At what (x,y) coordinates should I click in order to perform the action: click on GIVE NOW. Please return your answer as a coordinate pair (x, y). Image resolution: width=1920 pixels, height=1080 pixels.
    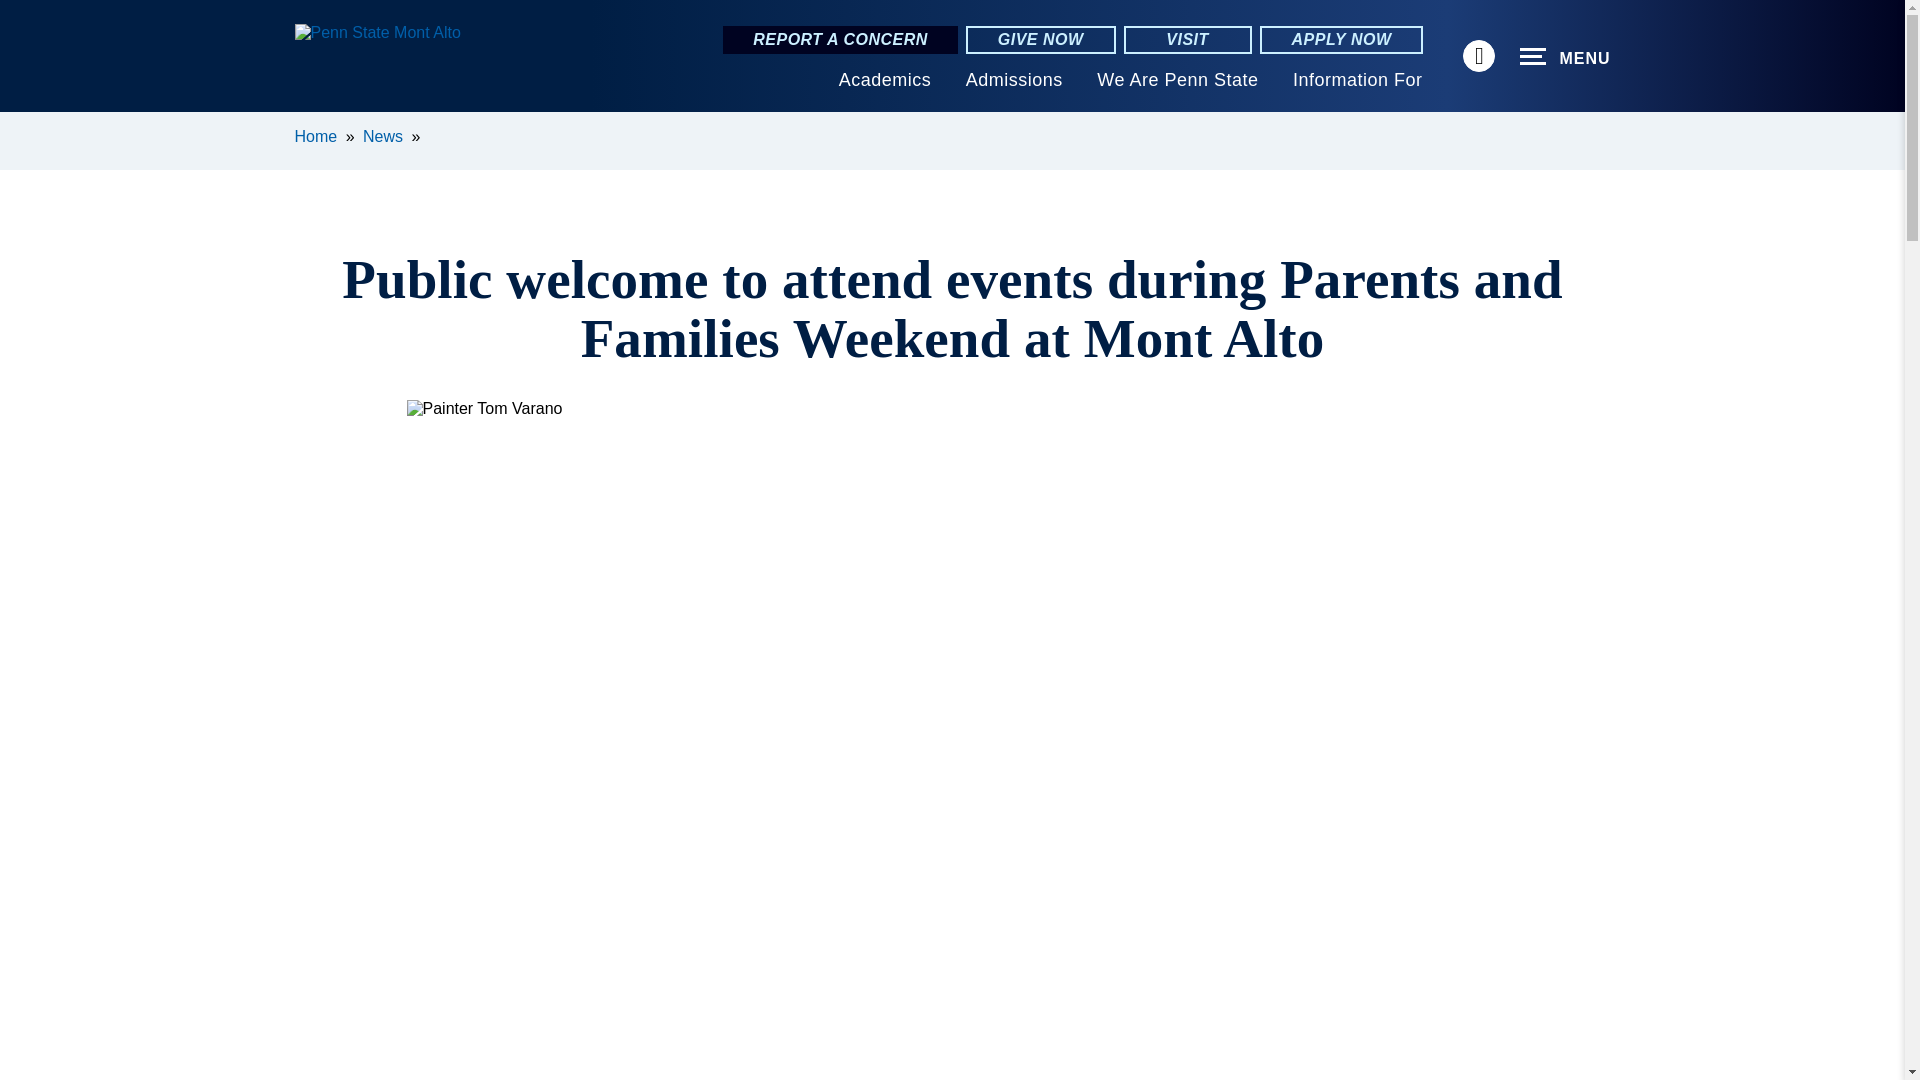
    Looking at the image, I should click on (1040, 40).